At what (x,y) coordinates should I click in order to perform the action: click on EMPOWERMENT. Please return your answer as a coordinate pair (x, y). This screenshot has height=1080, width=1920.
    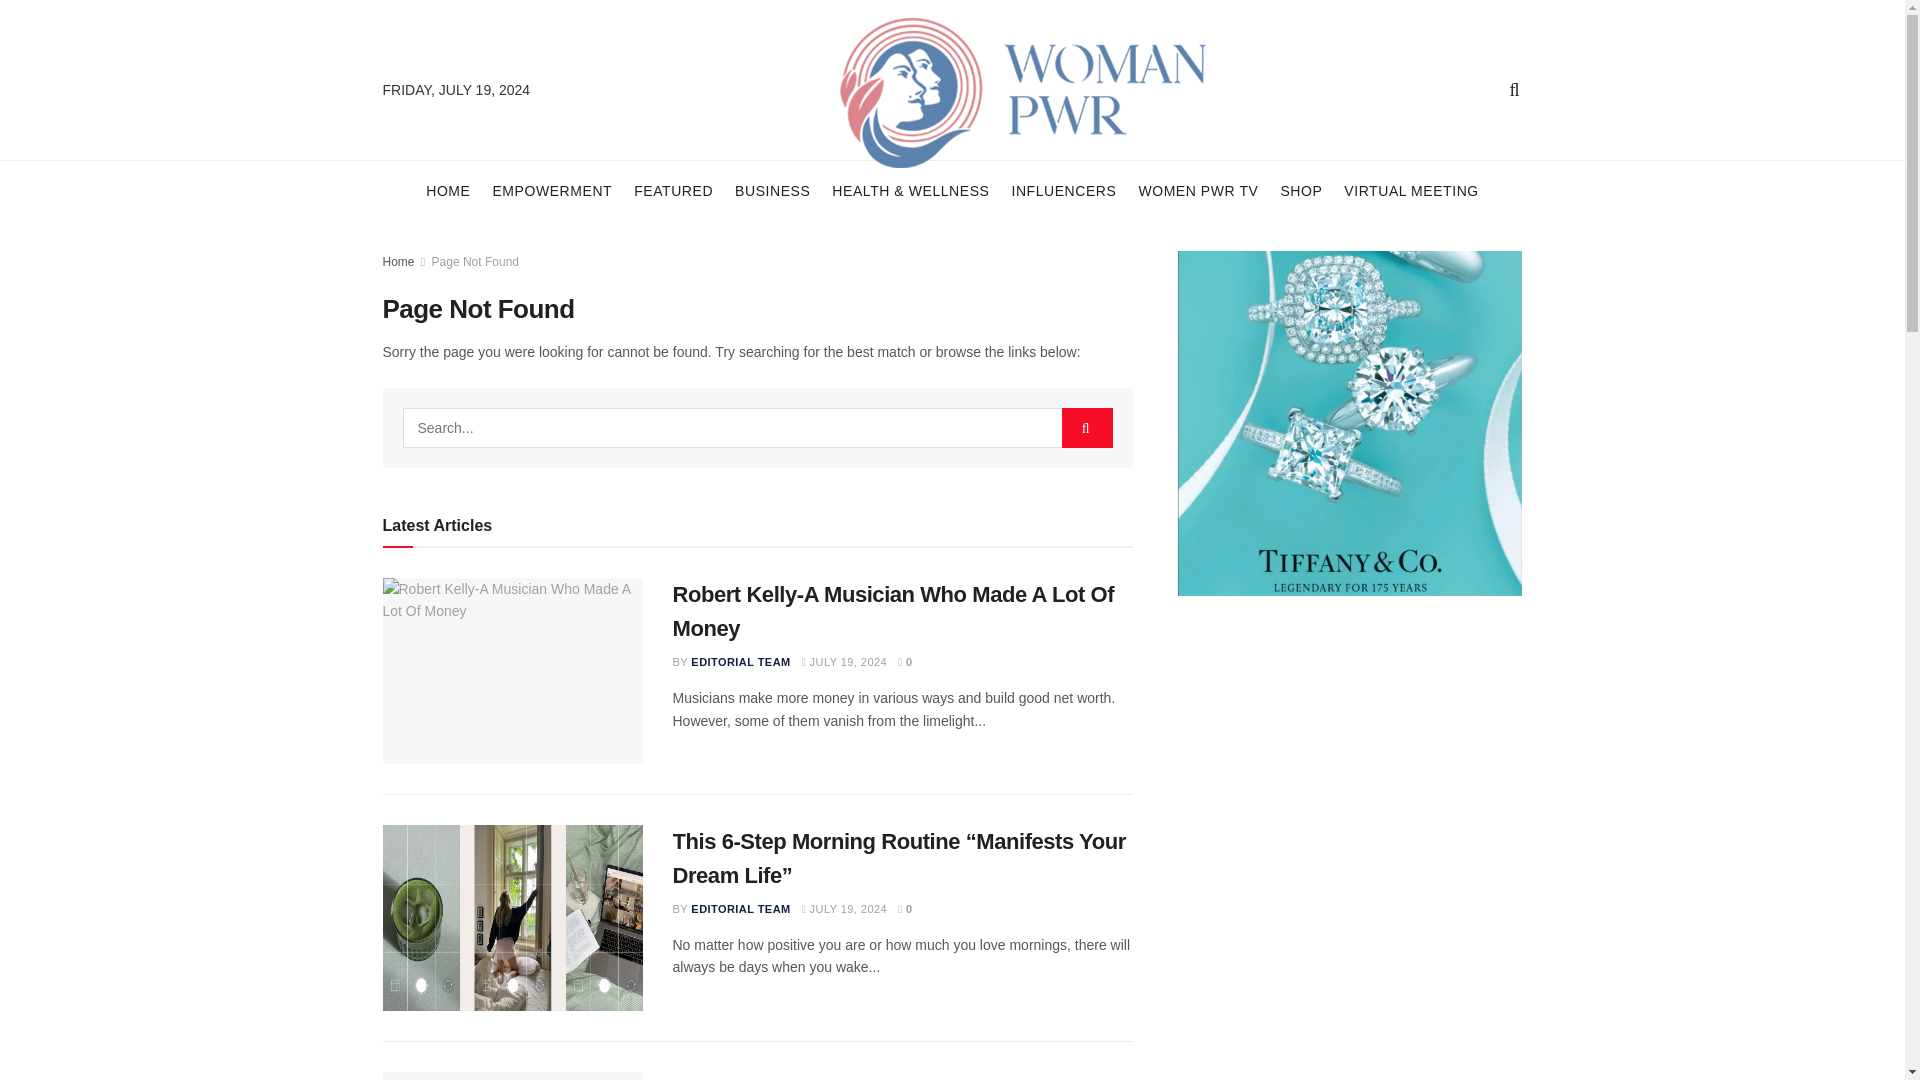
    Looking at the image, I should click on (552, 190).